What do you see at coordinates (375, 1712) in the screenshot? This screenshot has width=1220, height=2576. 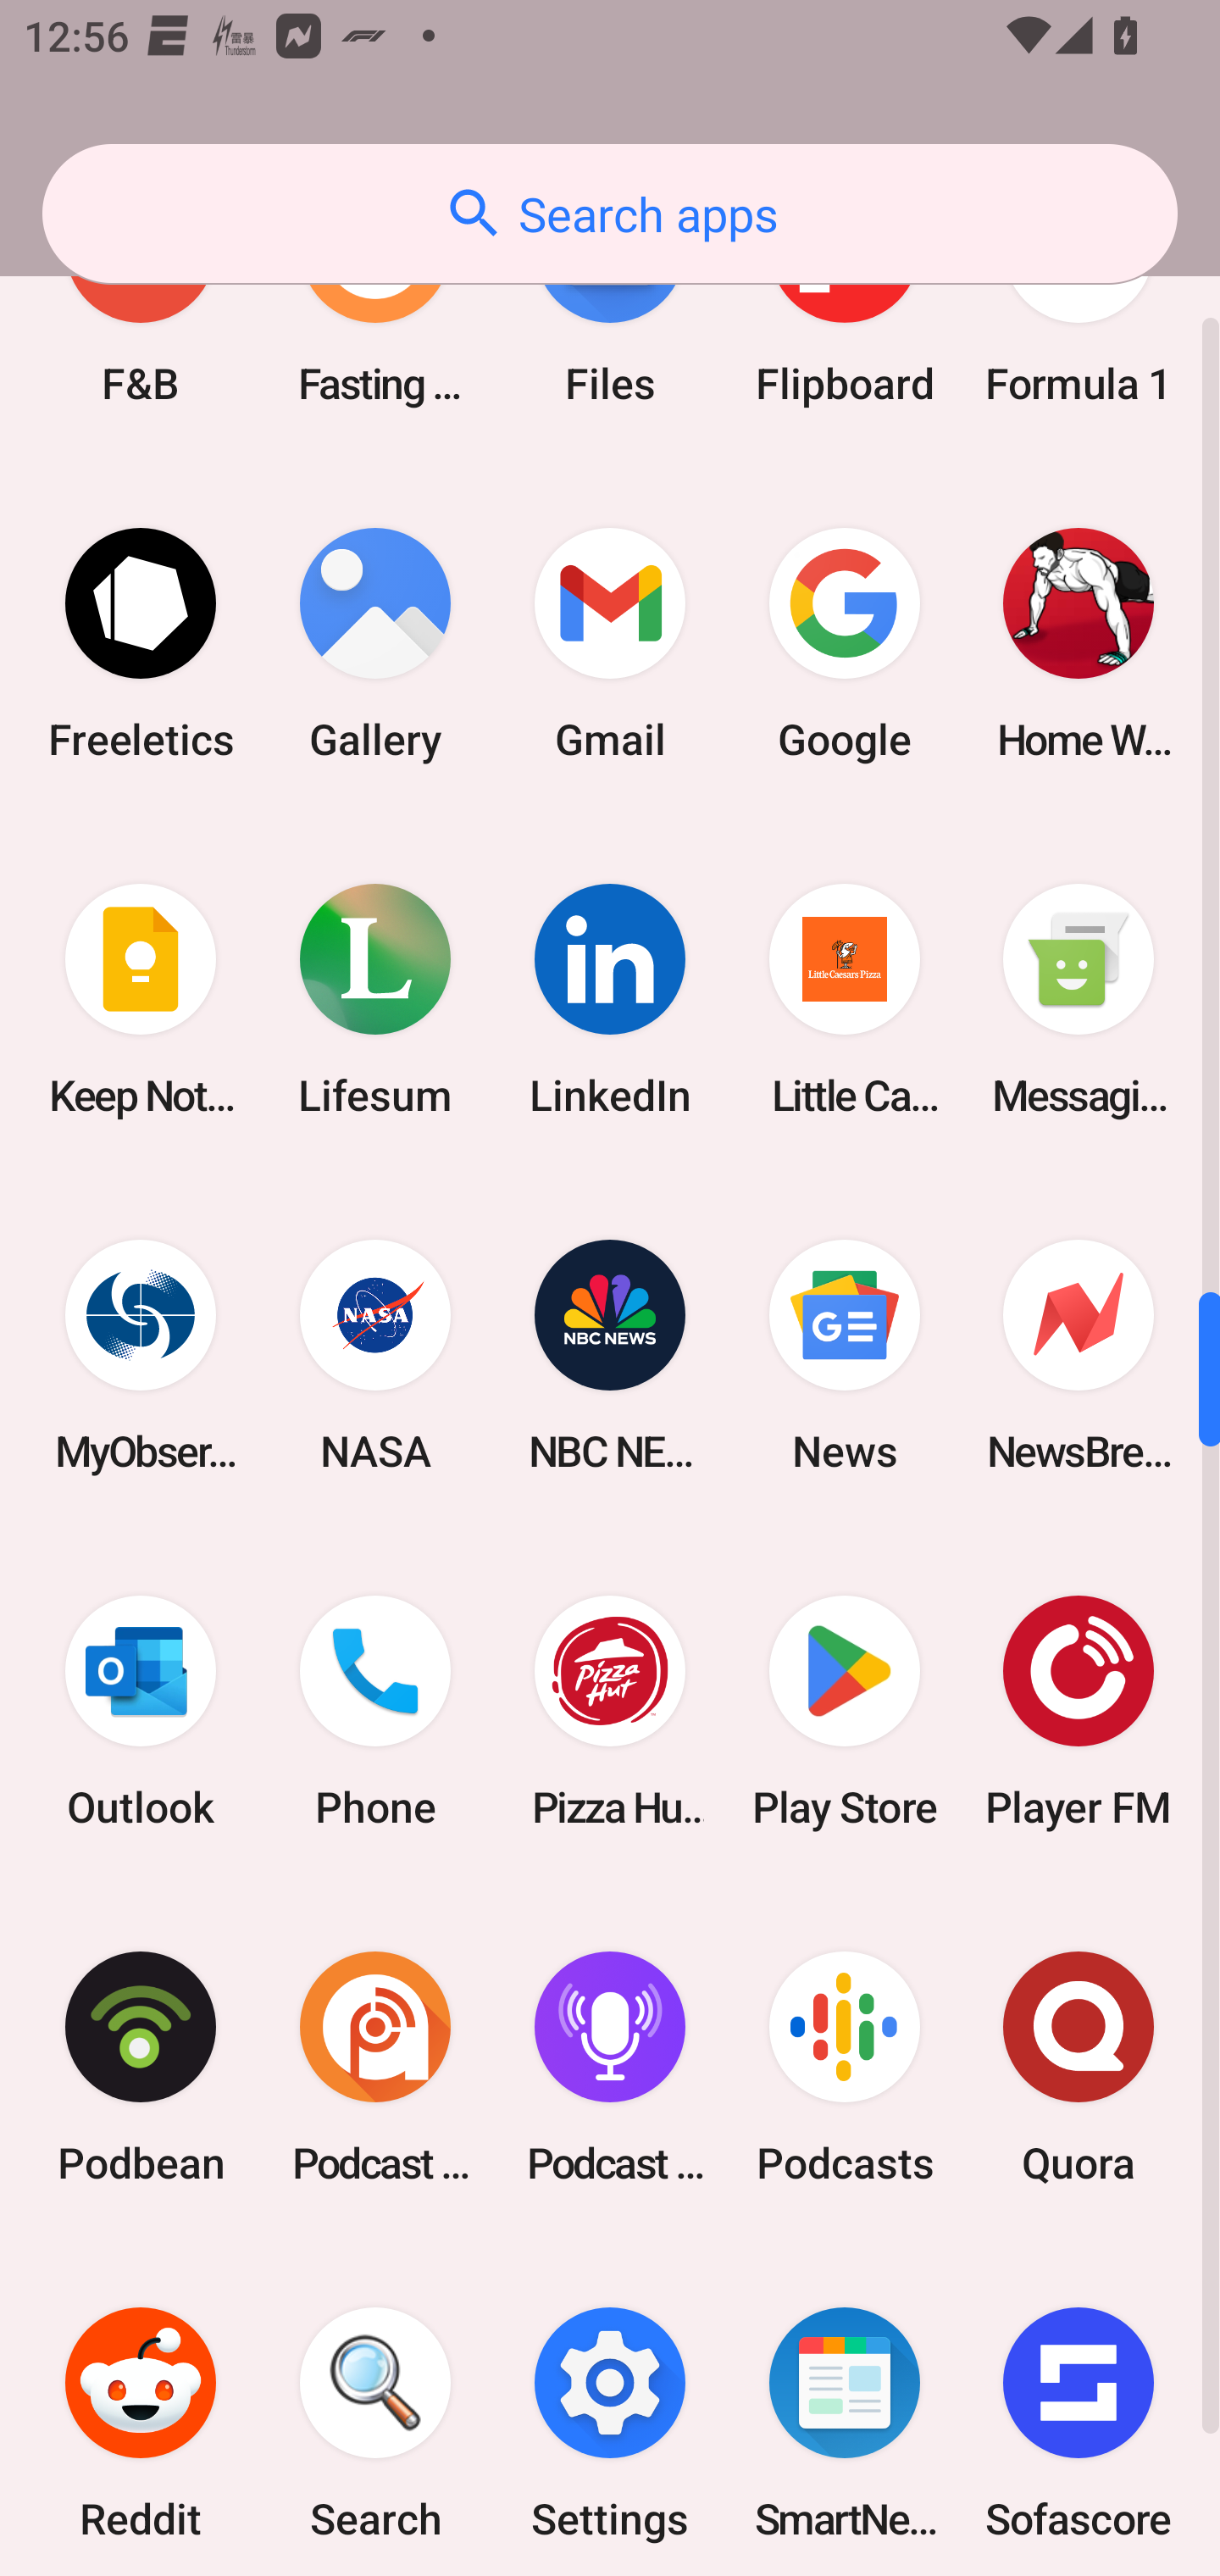 I see `Phone` at bounding box center [375, 1712].